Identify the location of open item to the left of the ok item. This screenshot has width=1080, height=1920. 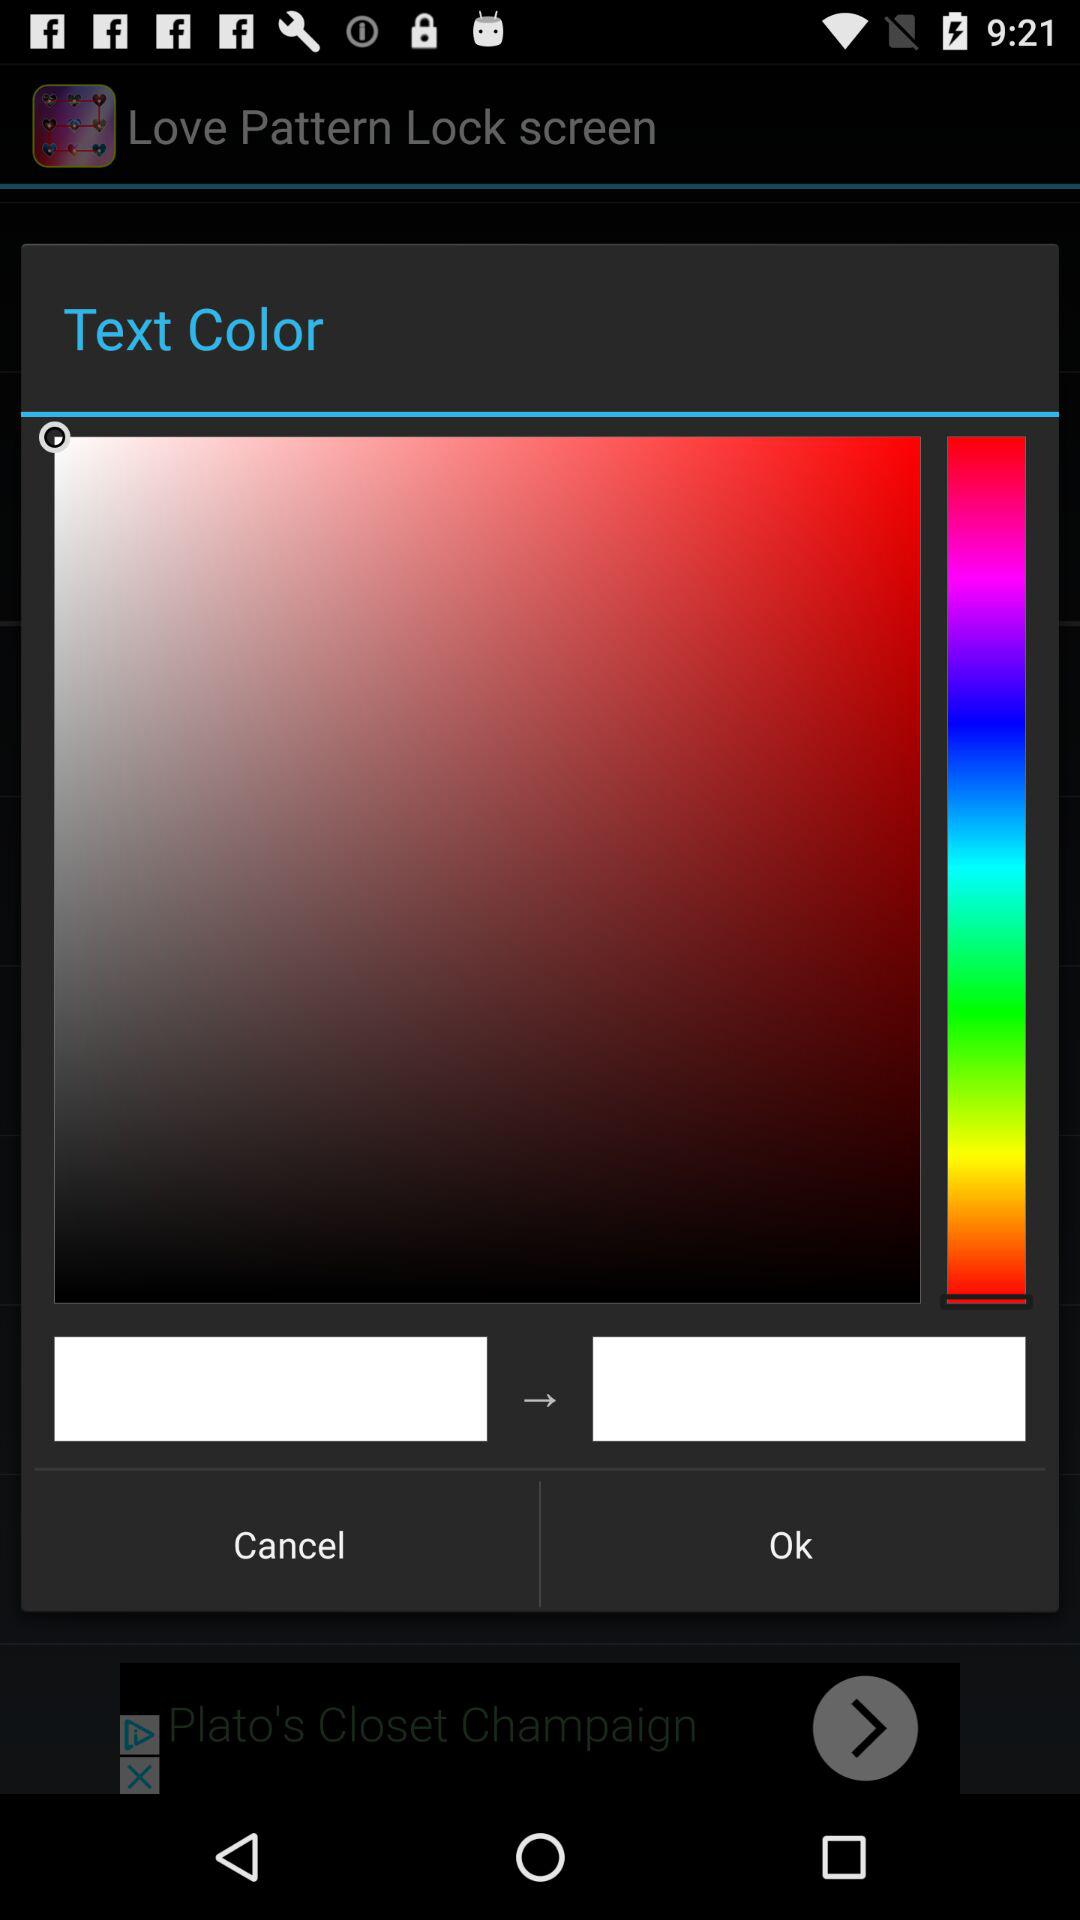
(289, 1544).